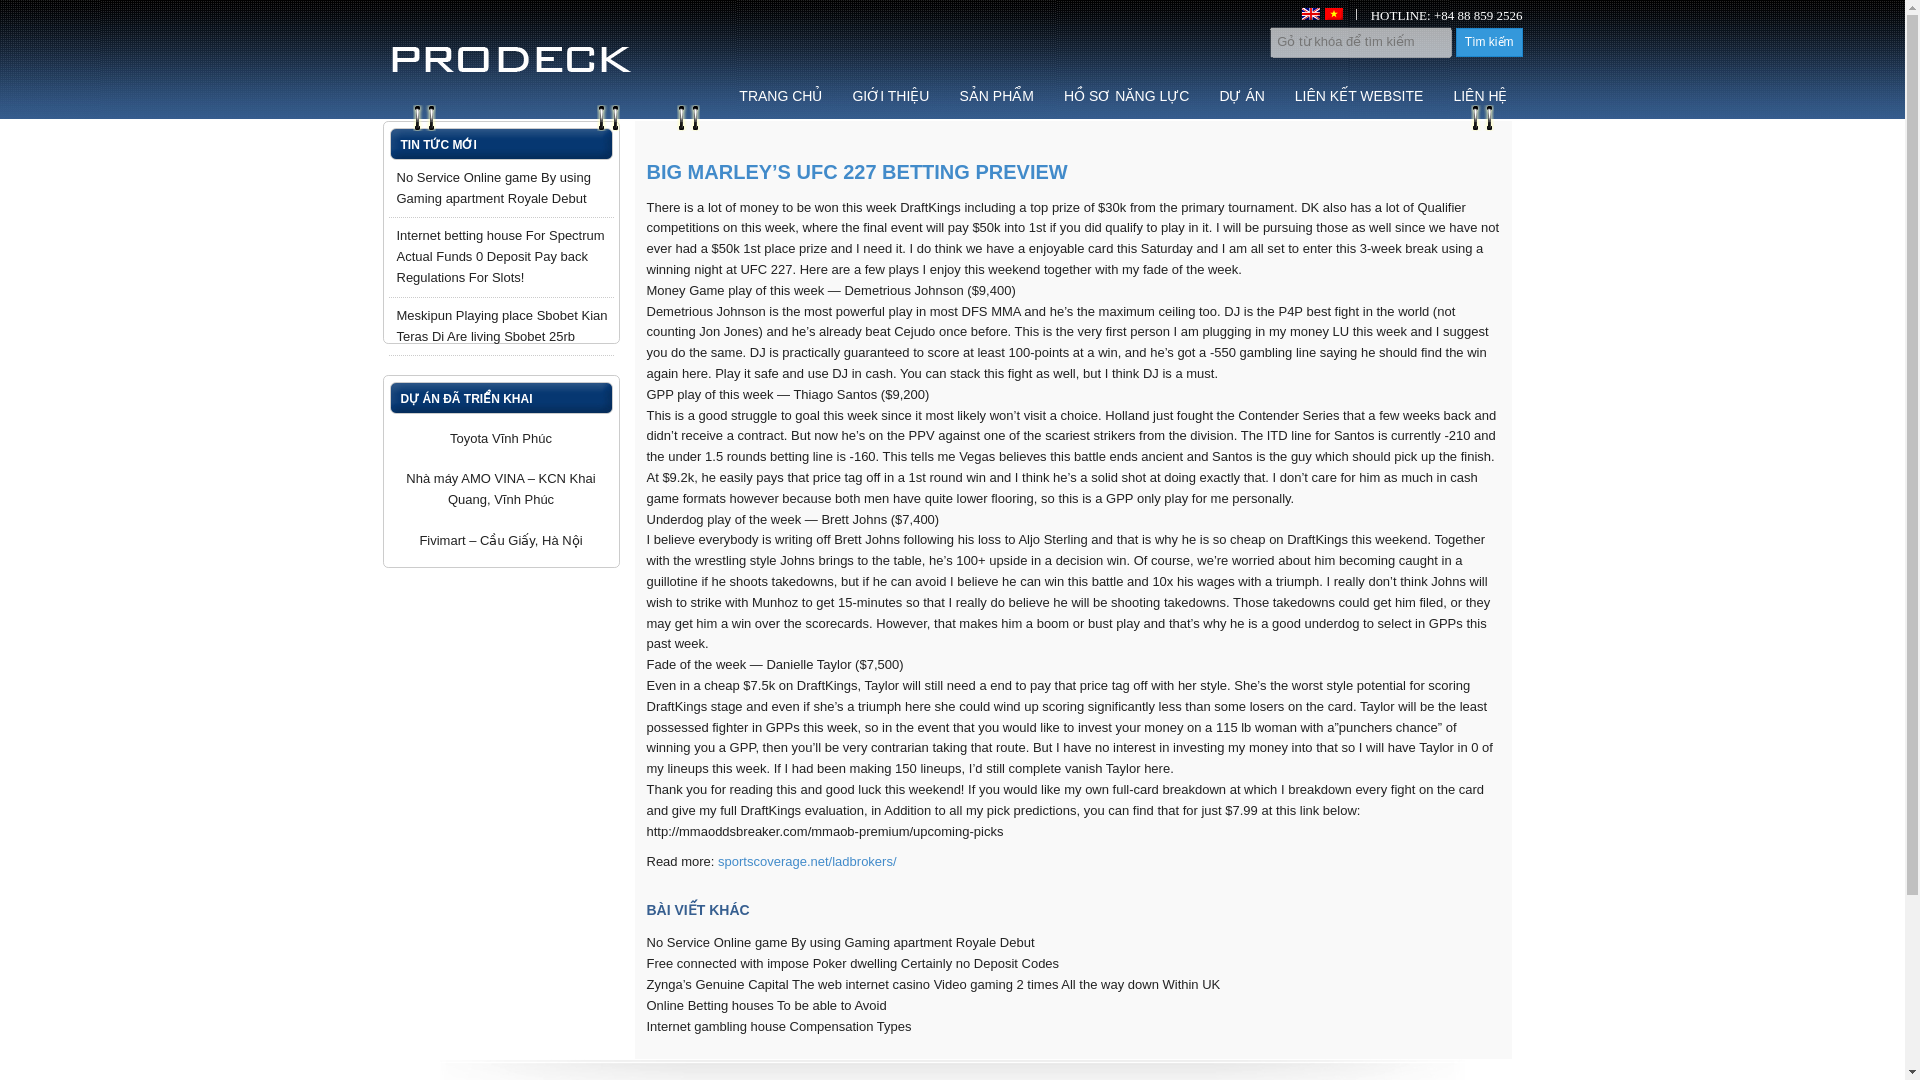 This screenshot has width=1920, height=1080. Describe the element at coordinates (1310, 14) in the screenshot. I see `English` at that location.